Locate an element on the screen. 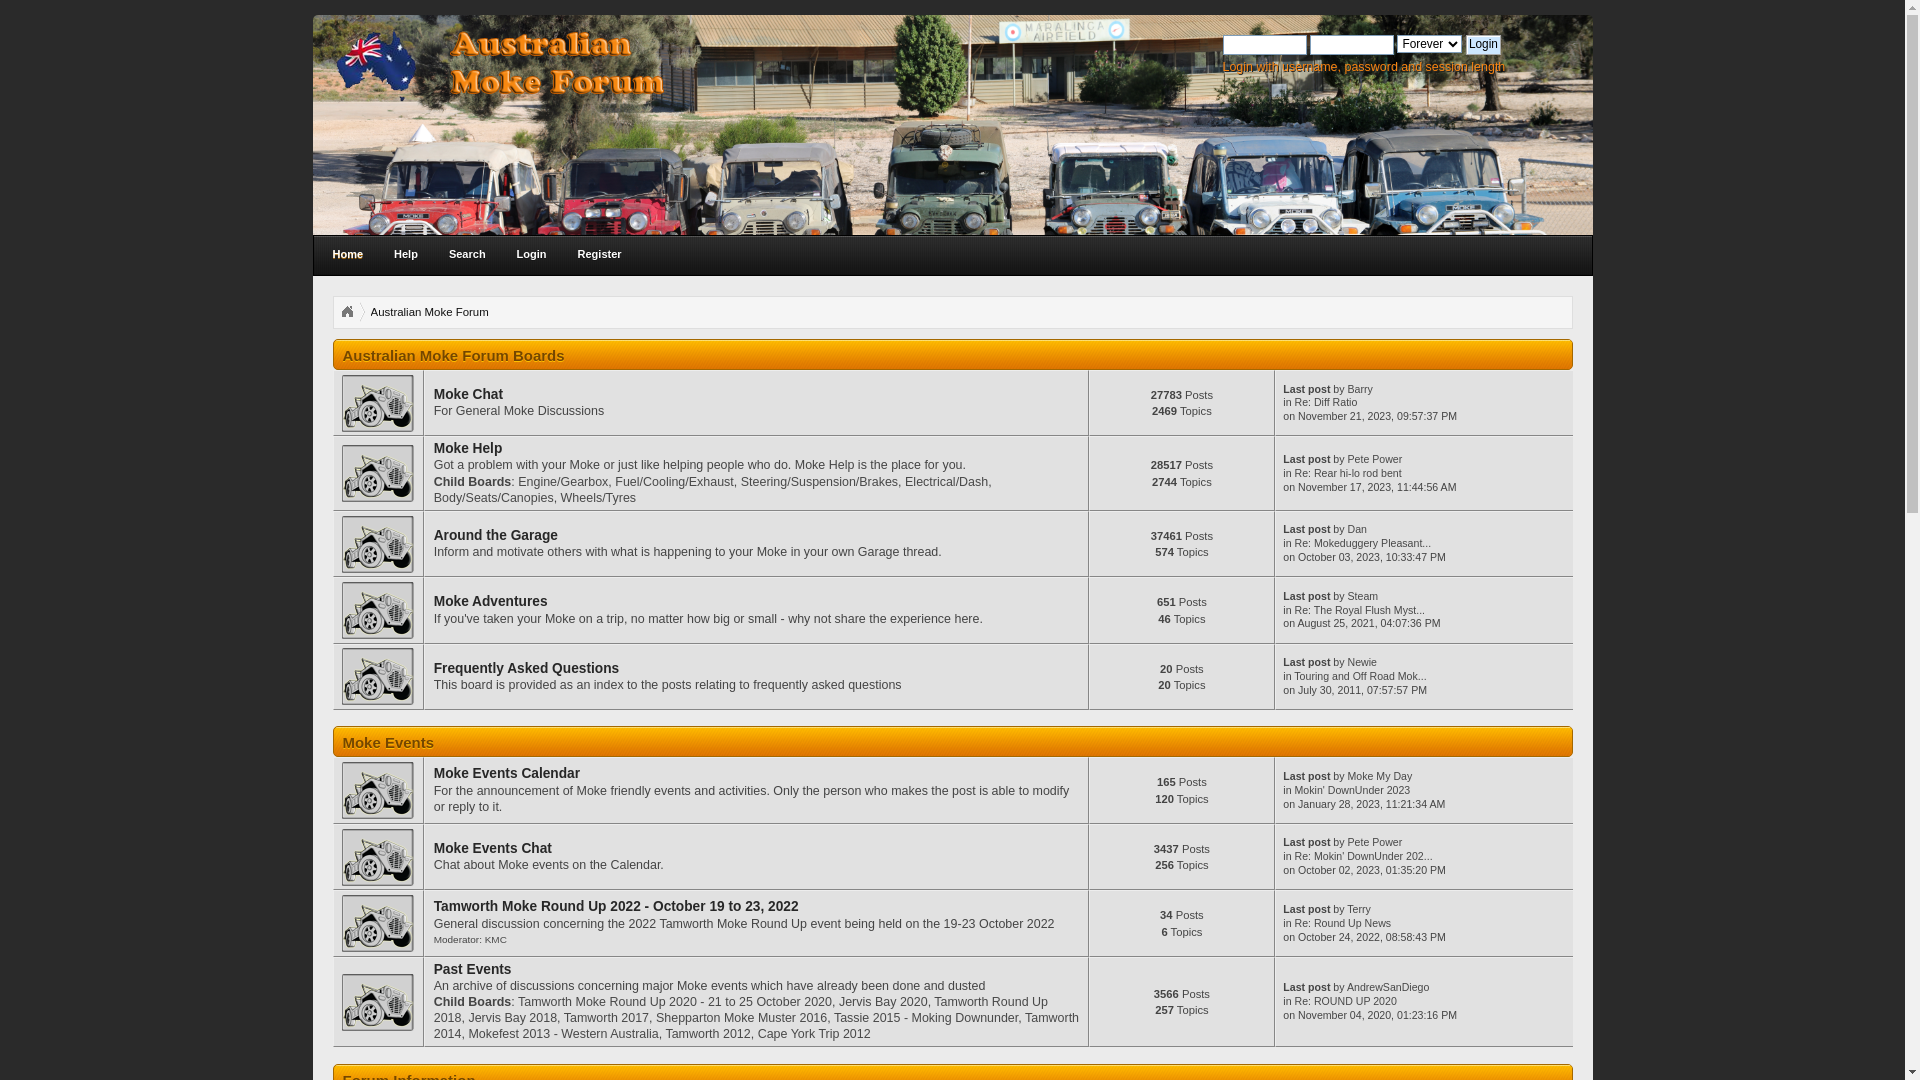 This screenshot has height=1080, width=1920. Mokin' DownUnder 2023 is located at coordinates (1353, 790).